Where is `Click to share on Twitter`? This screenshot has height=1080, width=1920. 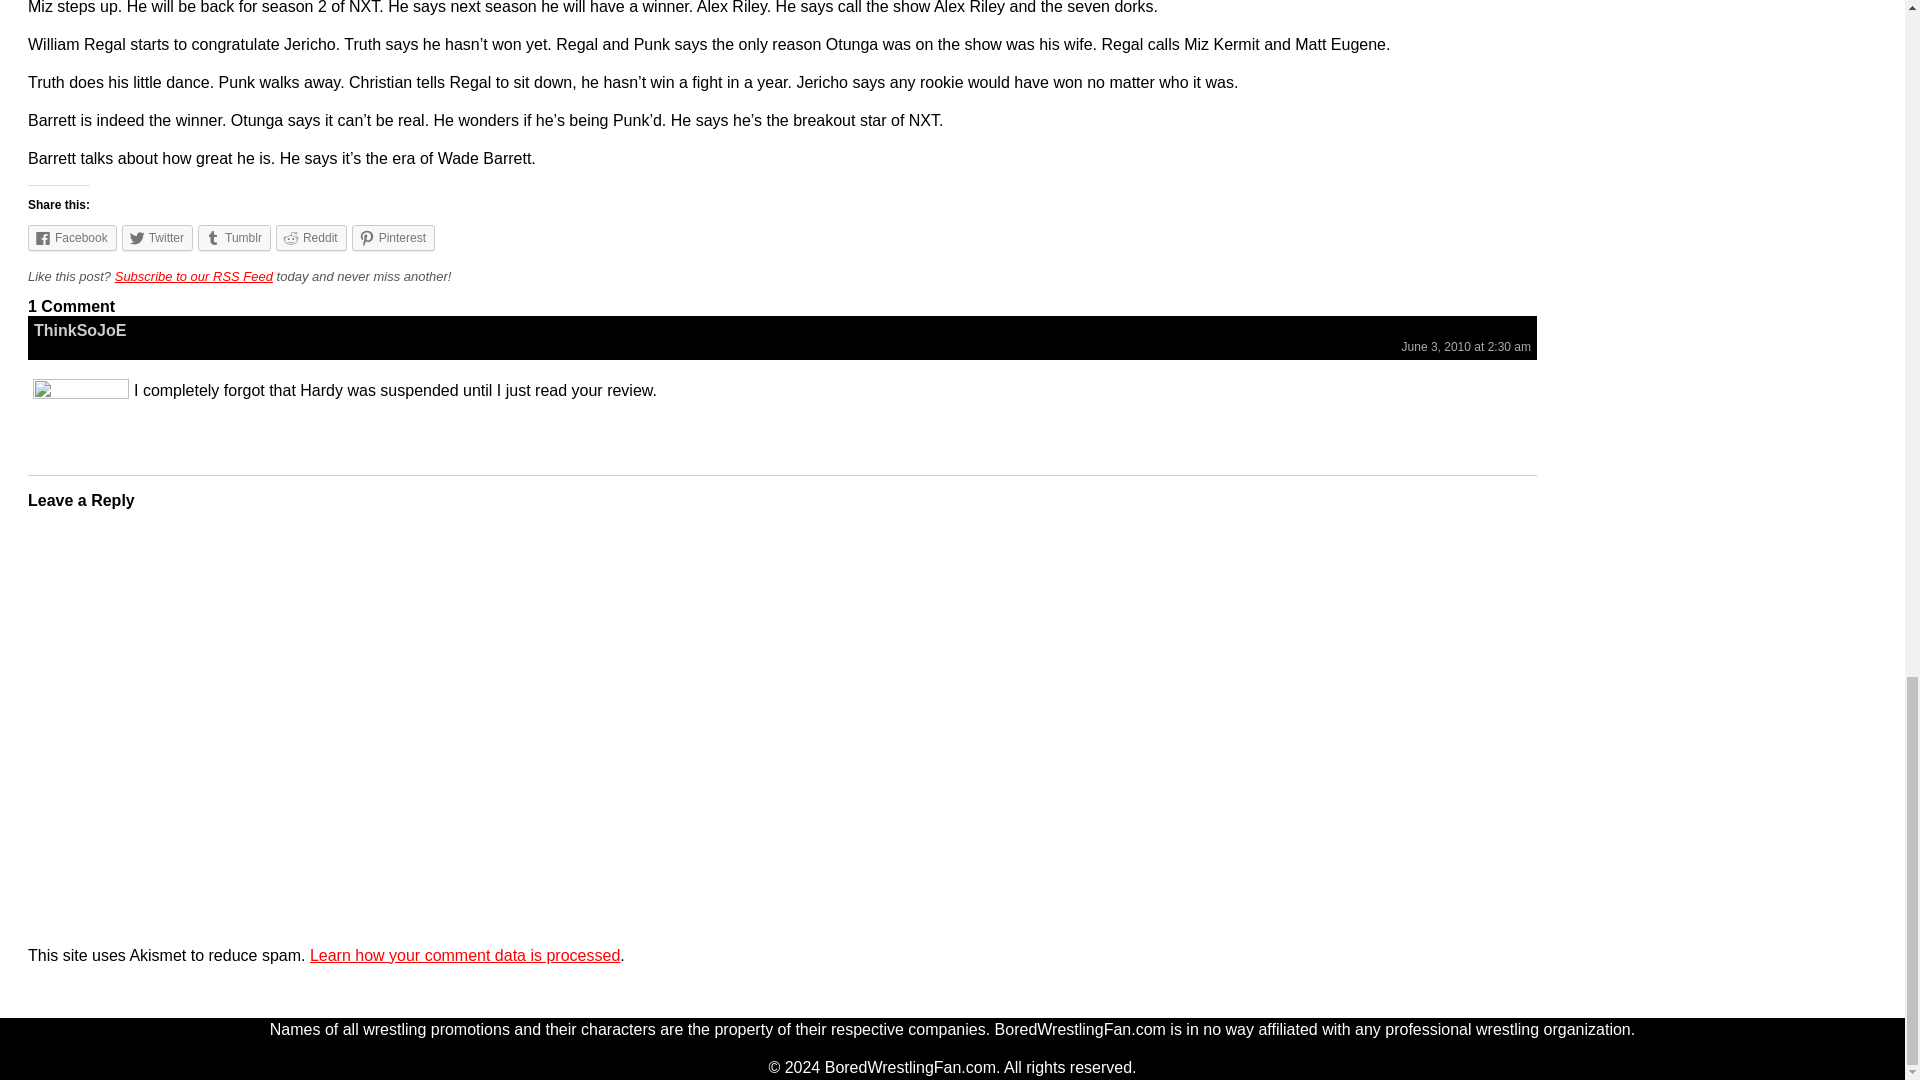
Click to share on Twitter is located at coordinates (158, 237).